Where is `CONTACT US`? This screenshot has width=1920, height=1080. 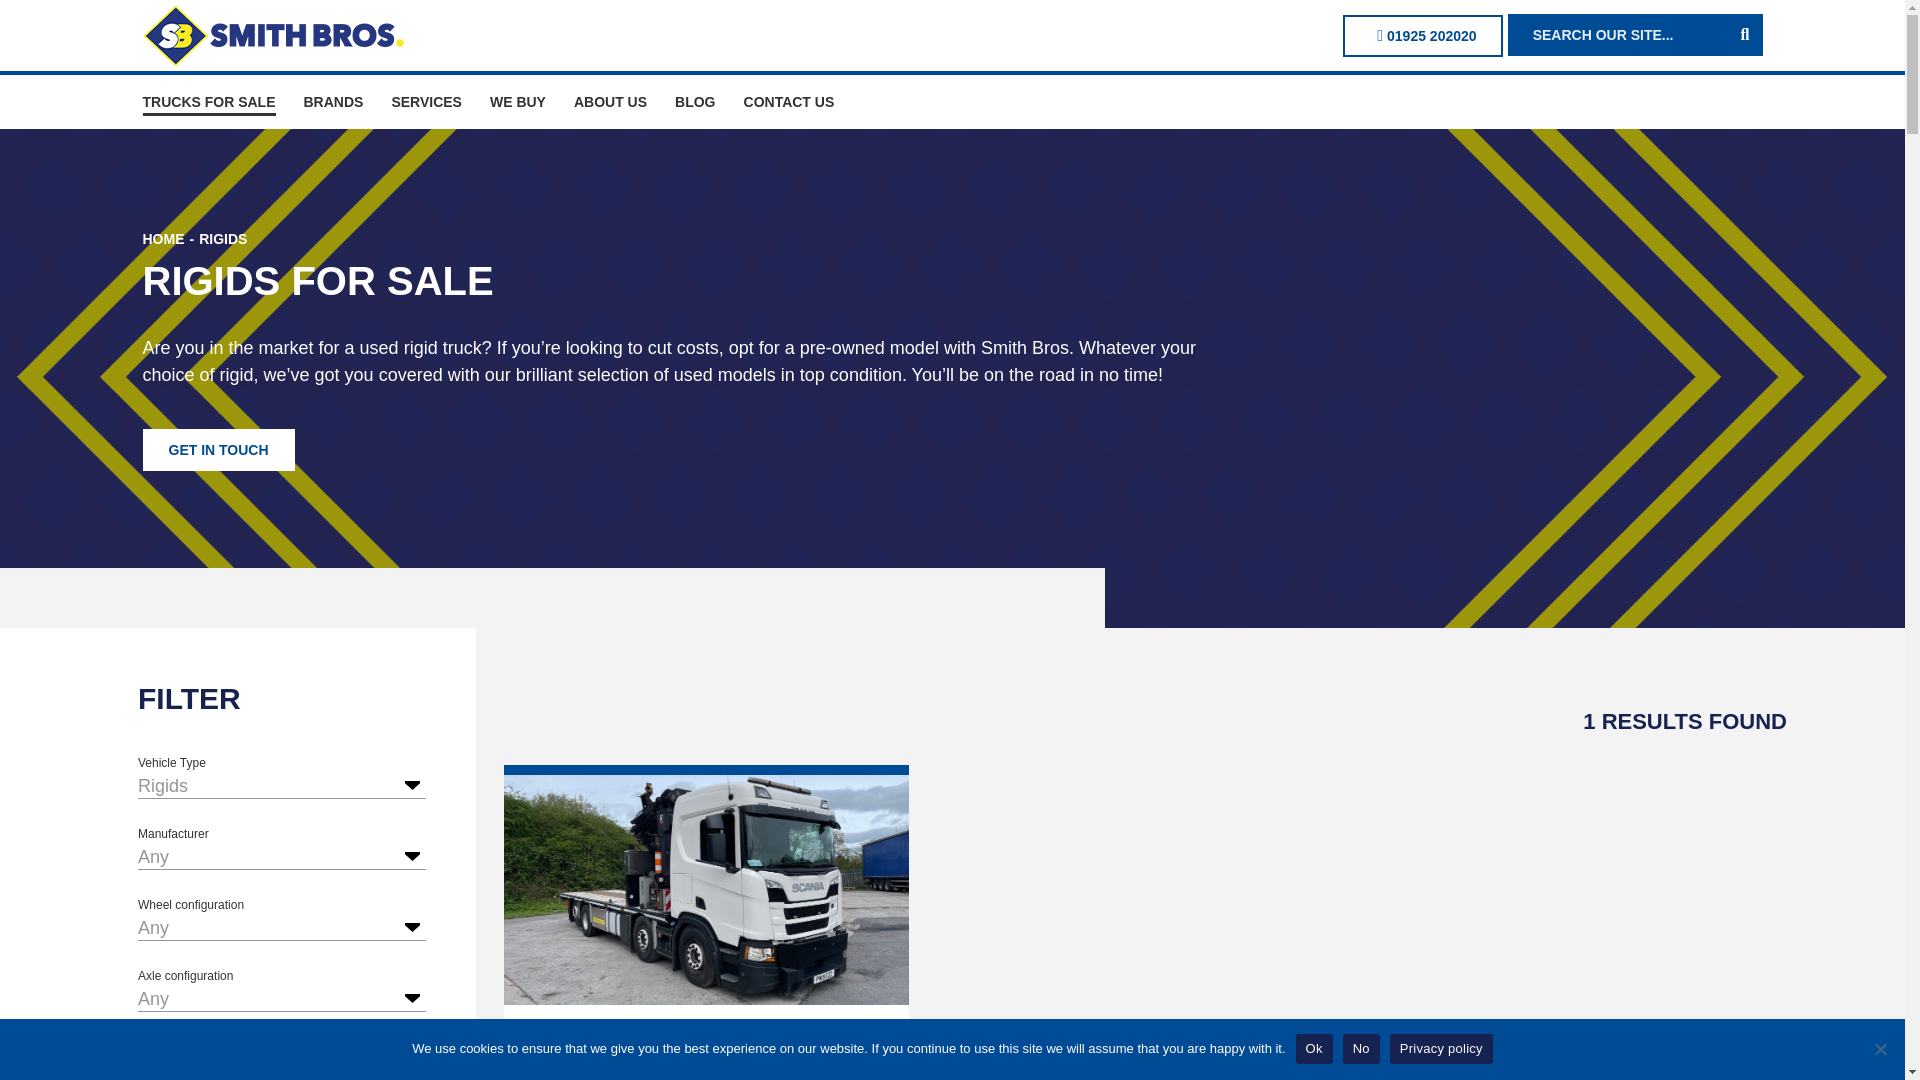 CONTACT US is located at coordinates (790, 101).